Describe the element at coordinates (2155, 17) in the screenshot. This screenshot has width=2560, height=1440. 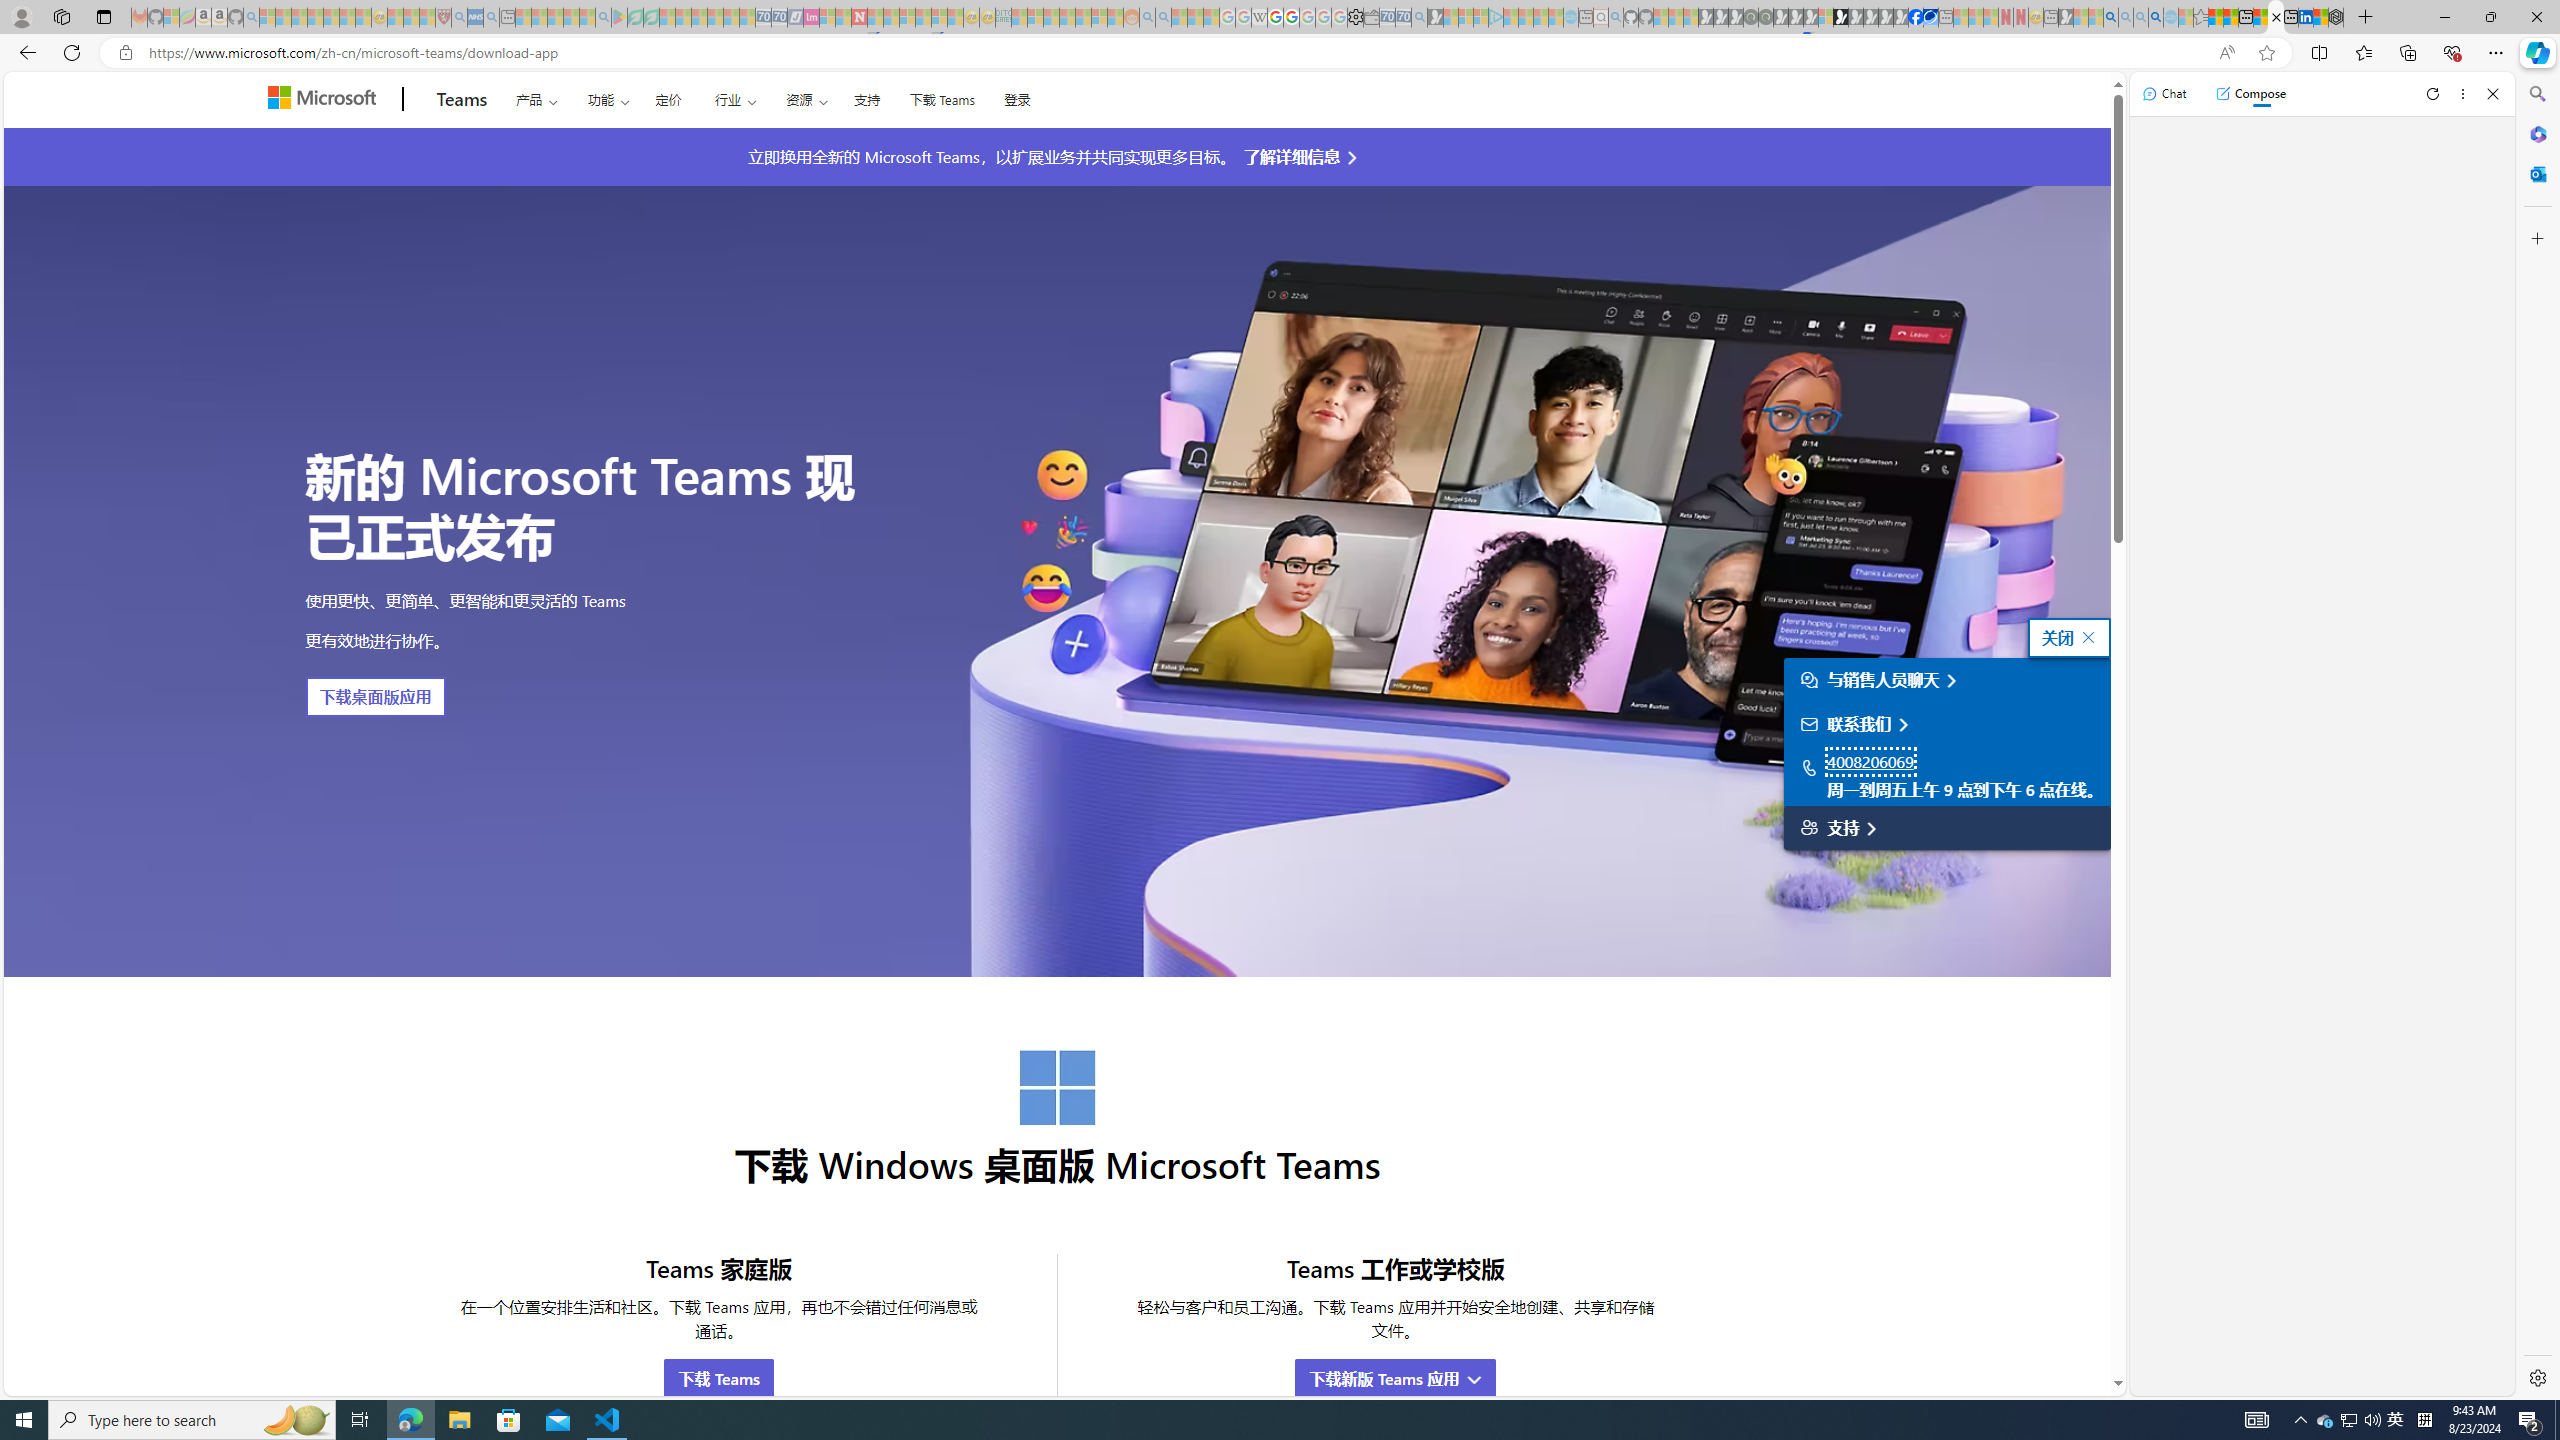
I see `Google Chrome Internet Browser Download - Search Images` at that location.